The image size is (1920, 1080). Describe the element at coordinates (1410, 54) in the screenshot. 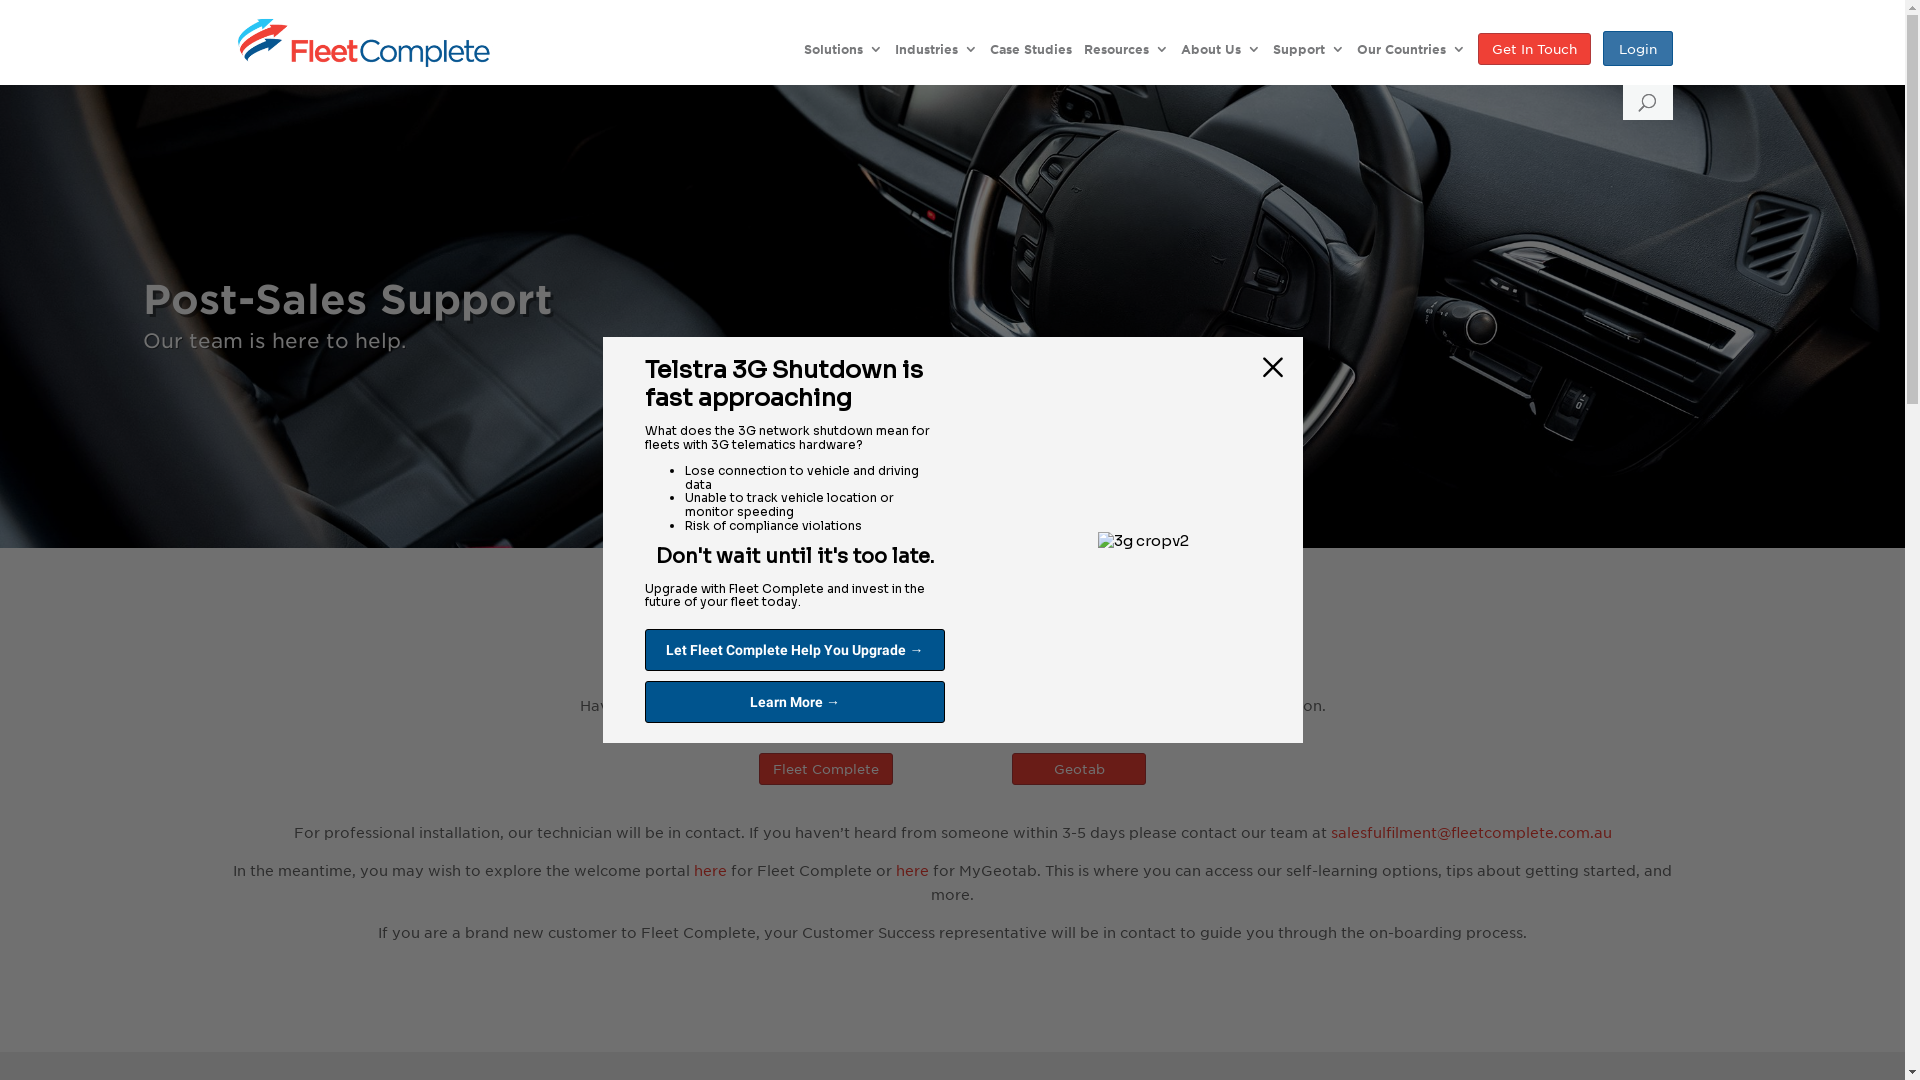

I see `Our Countries` at that location.